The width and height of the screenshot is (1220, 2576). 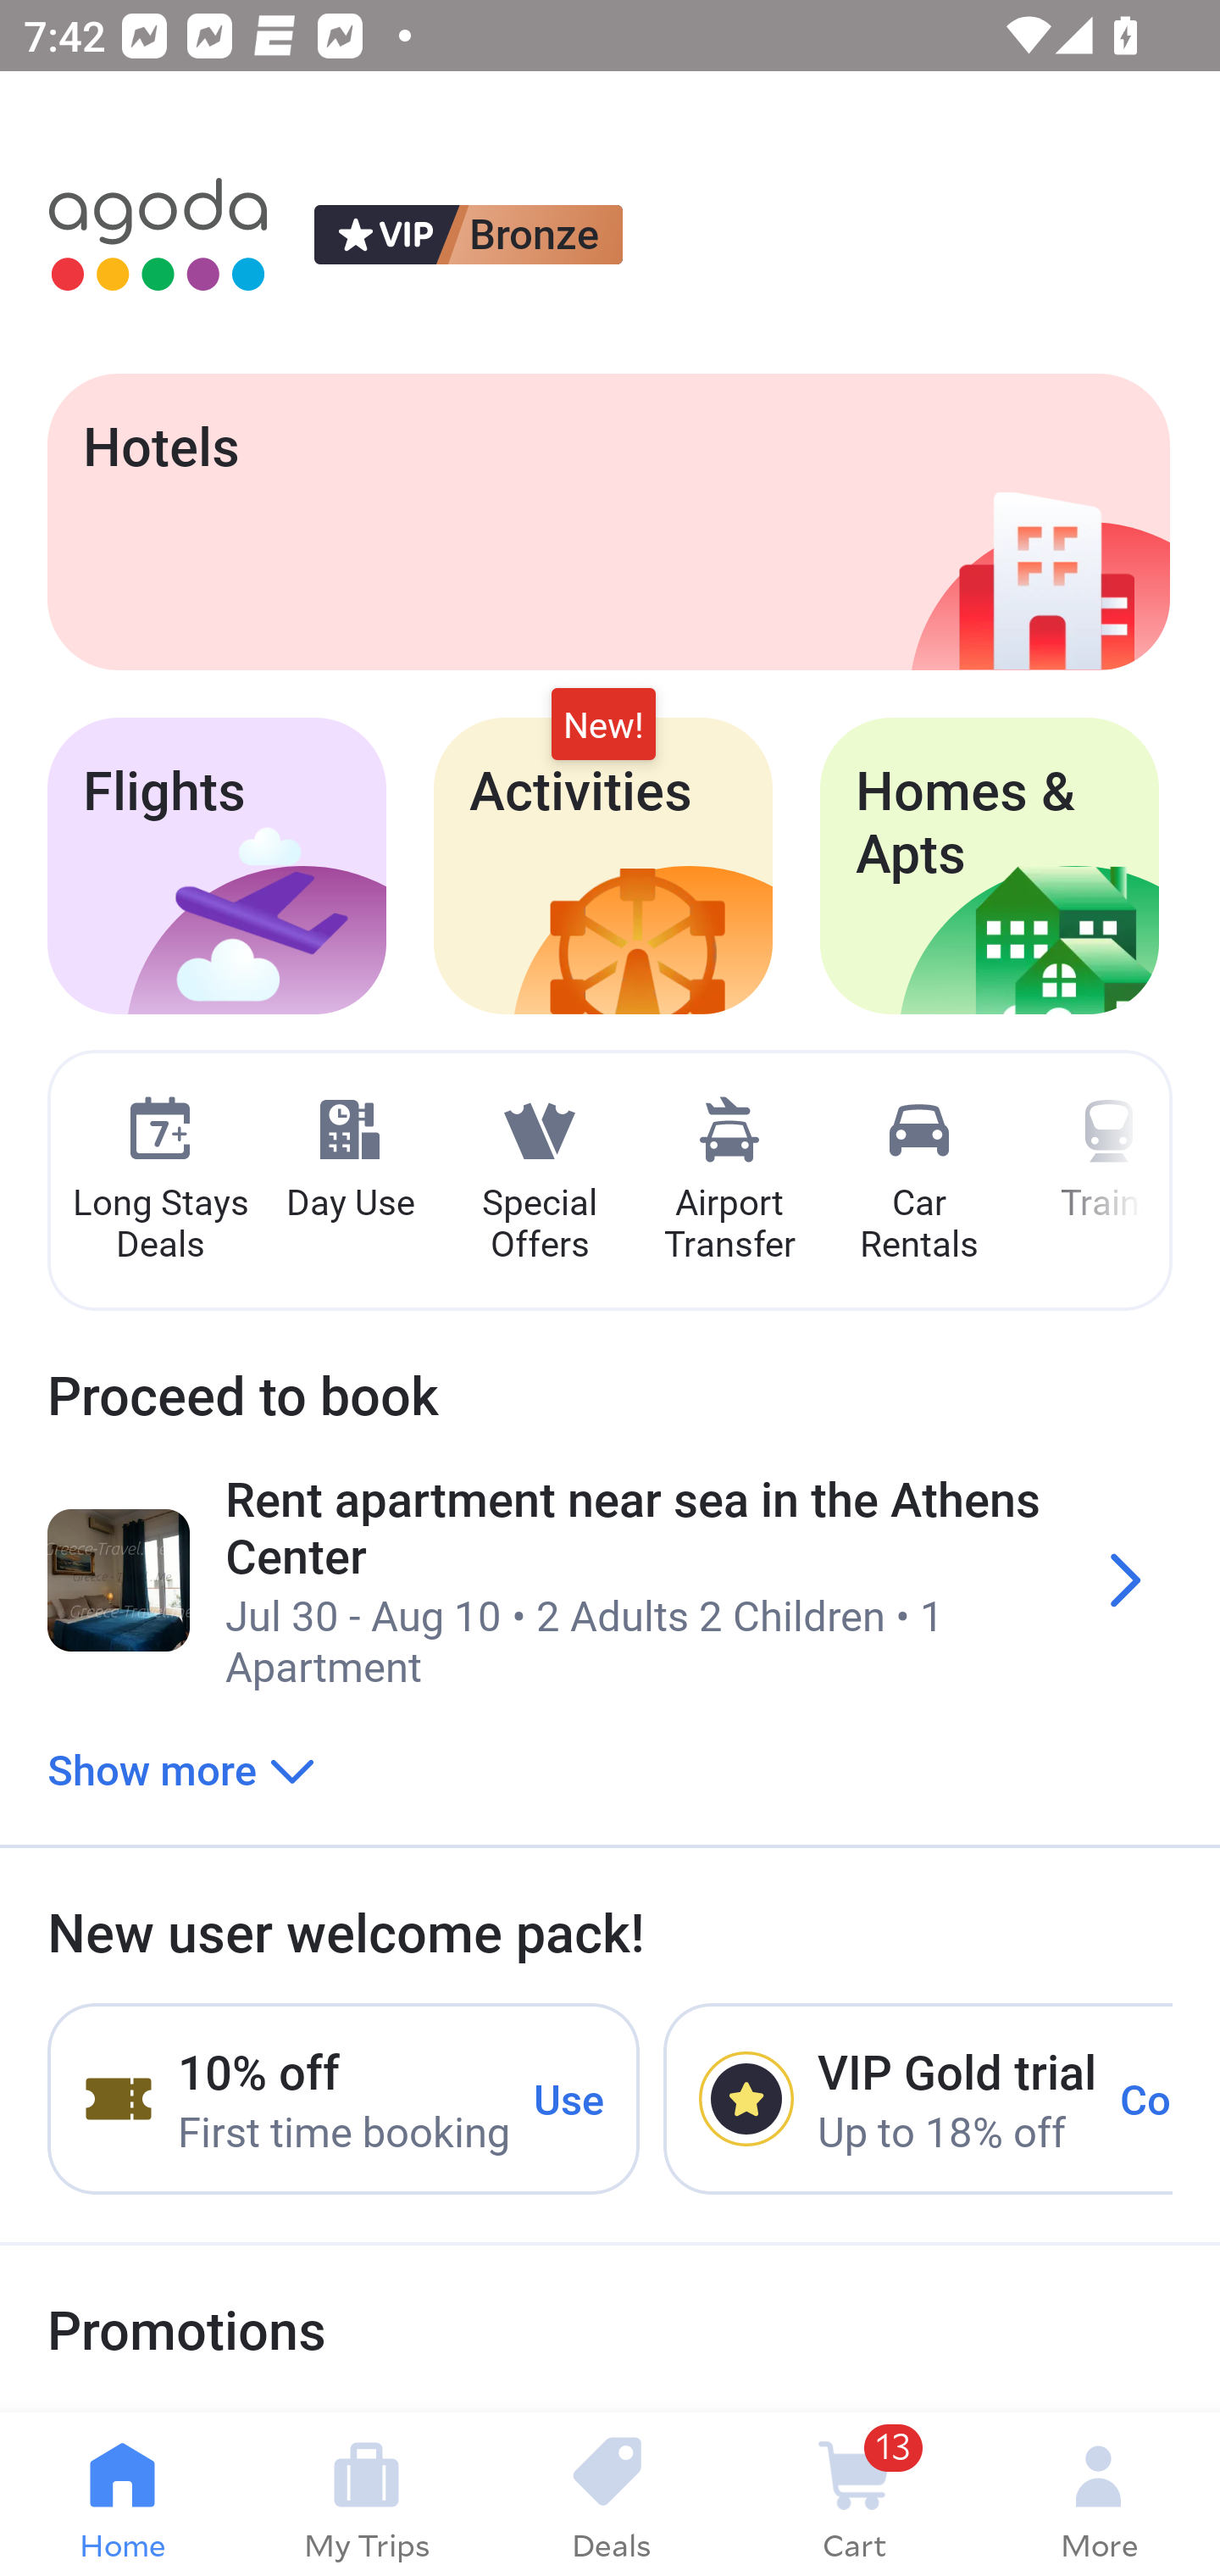 I want to click on My Trips, so click(x=366, y=2495).